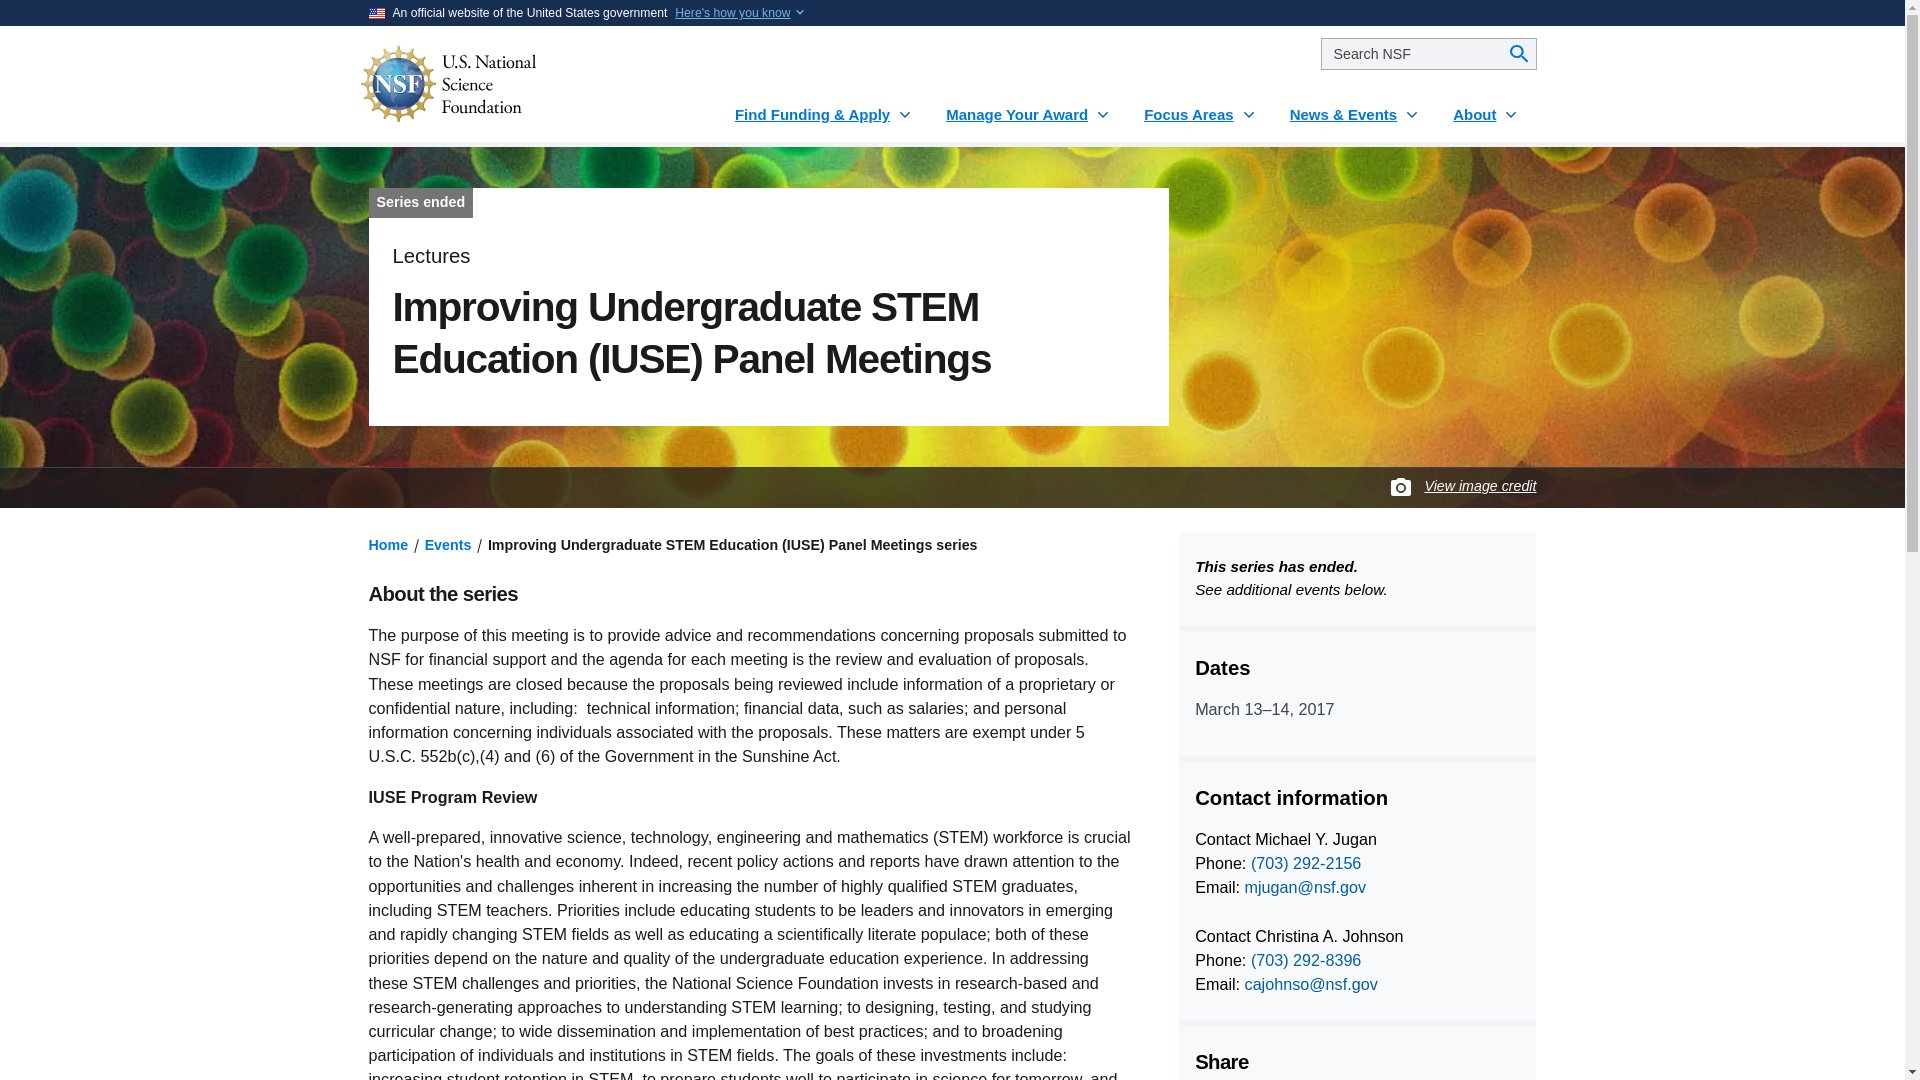 This screenshot has height=1080, width=1920. I want to click on NSF - National Science Foundation - Home, so click(508, 84).